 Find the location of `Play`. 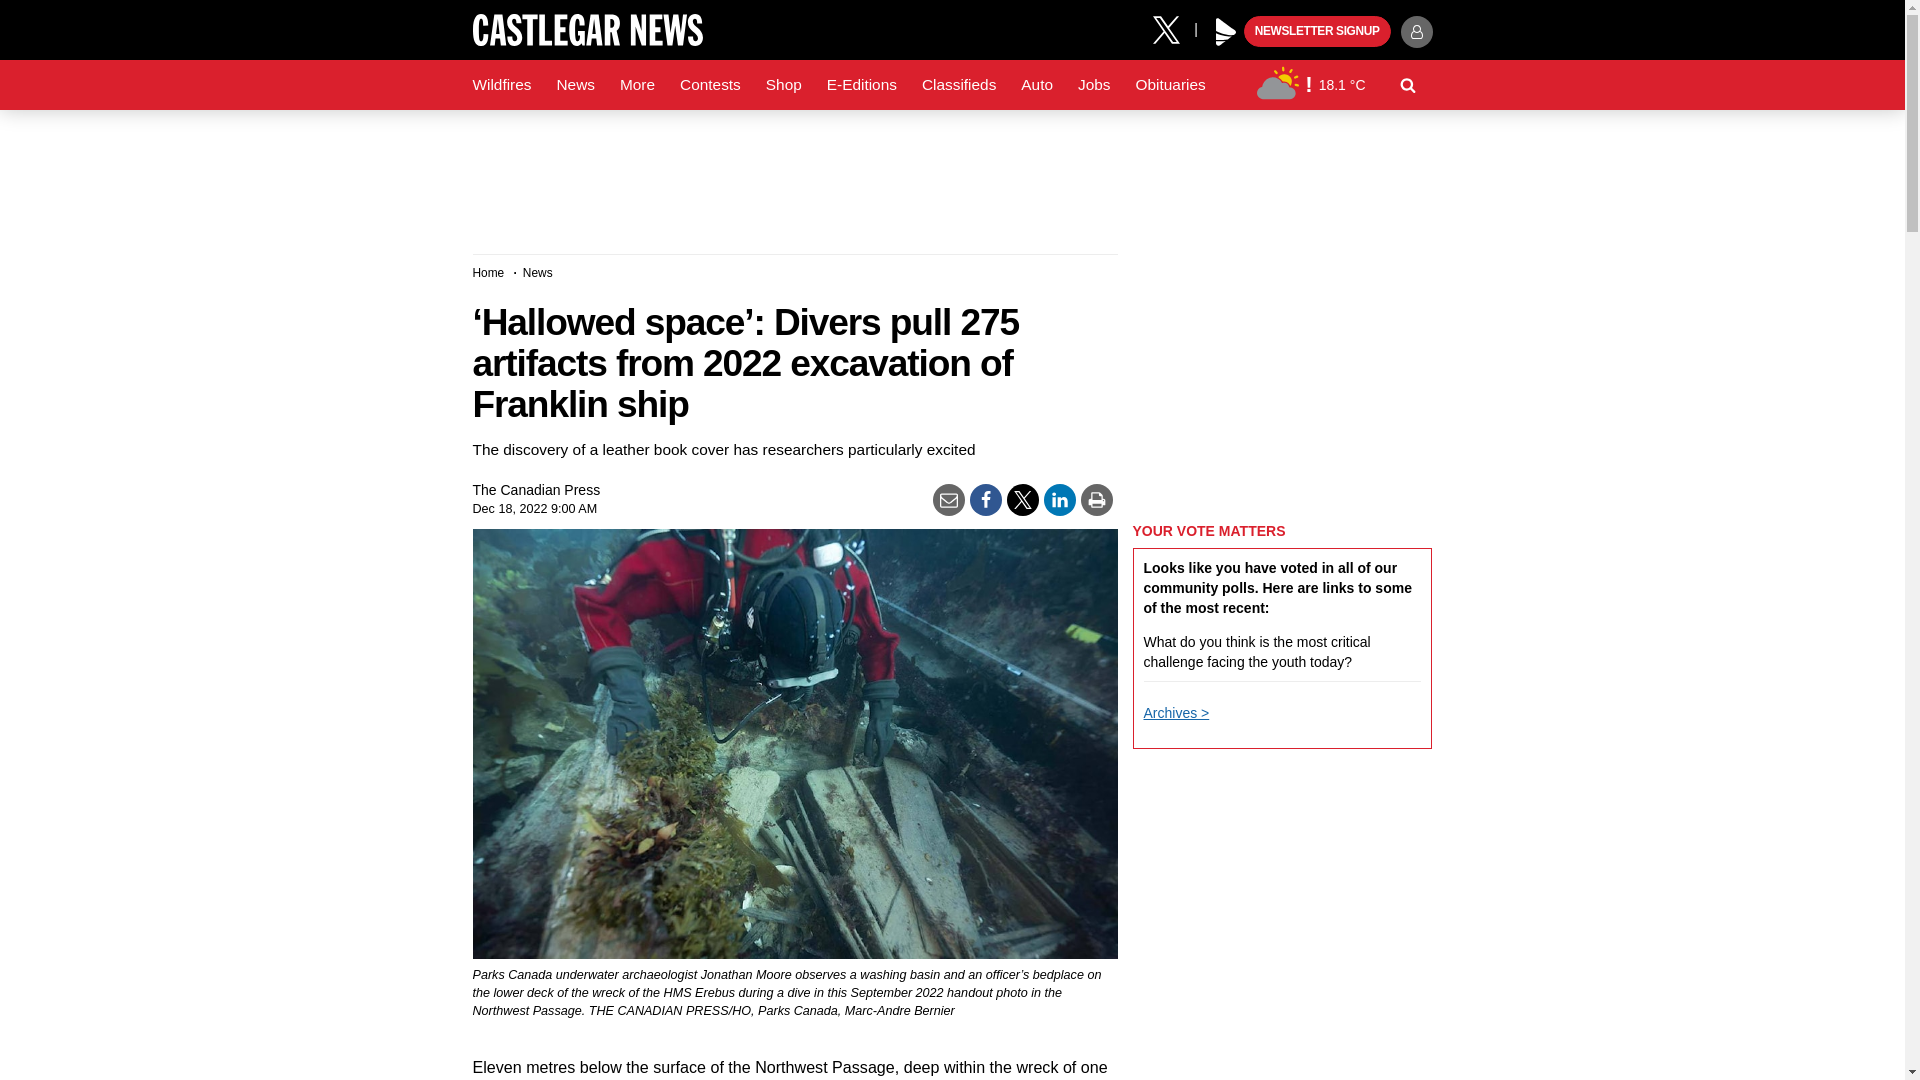

Play is located at coordinates (1226, 32).